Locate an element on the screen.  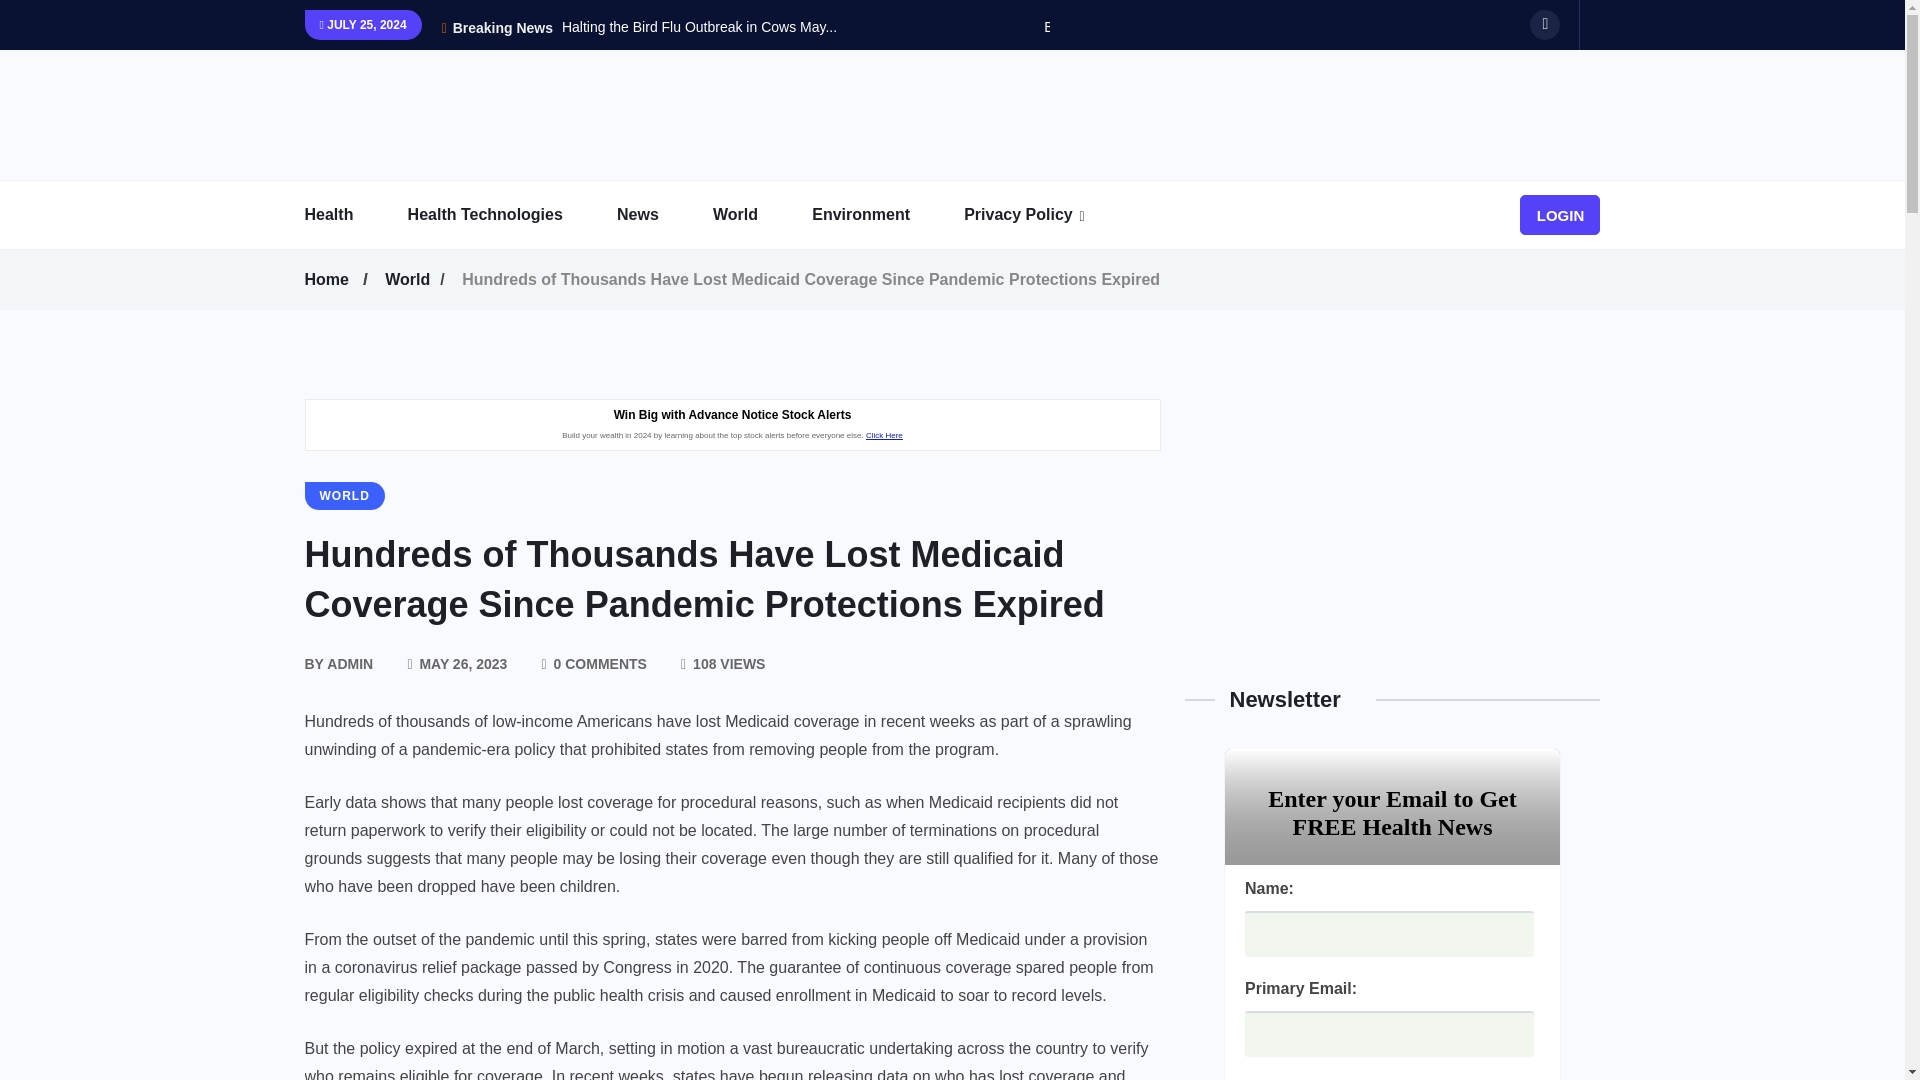
Privacy Policy is located at coordinates (1043, 215).